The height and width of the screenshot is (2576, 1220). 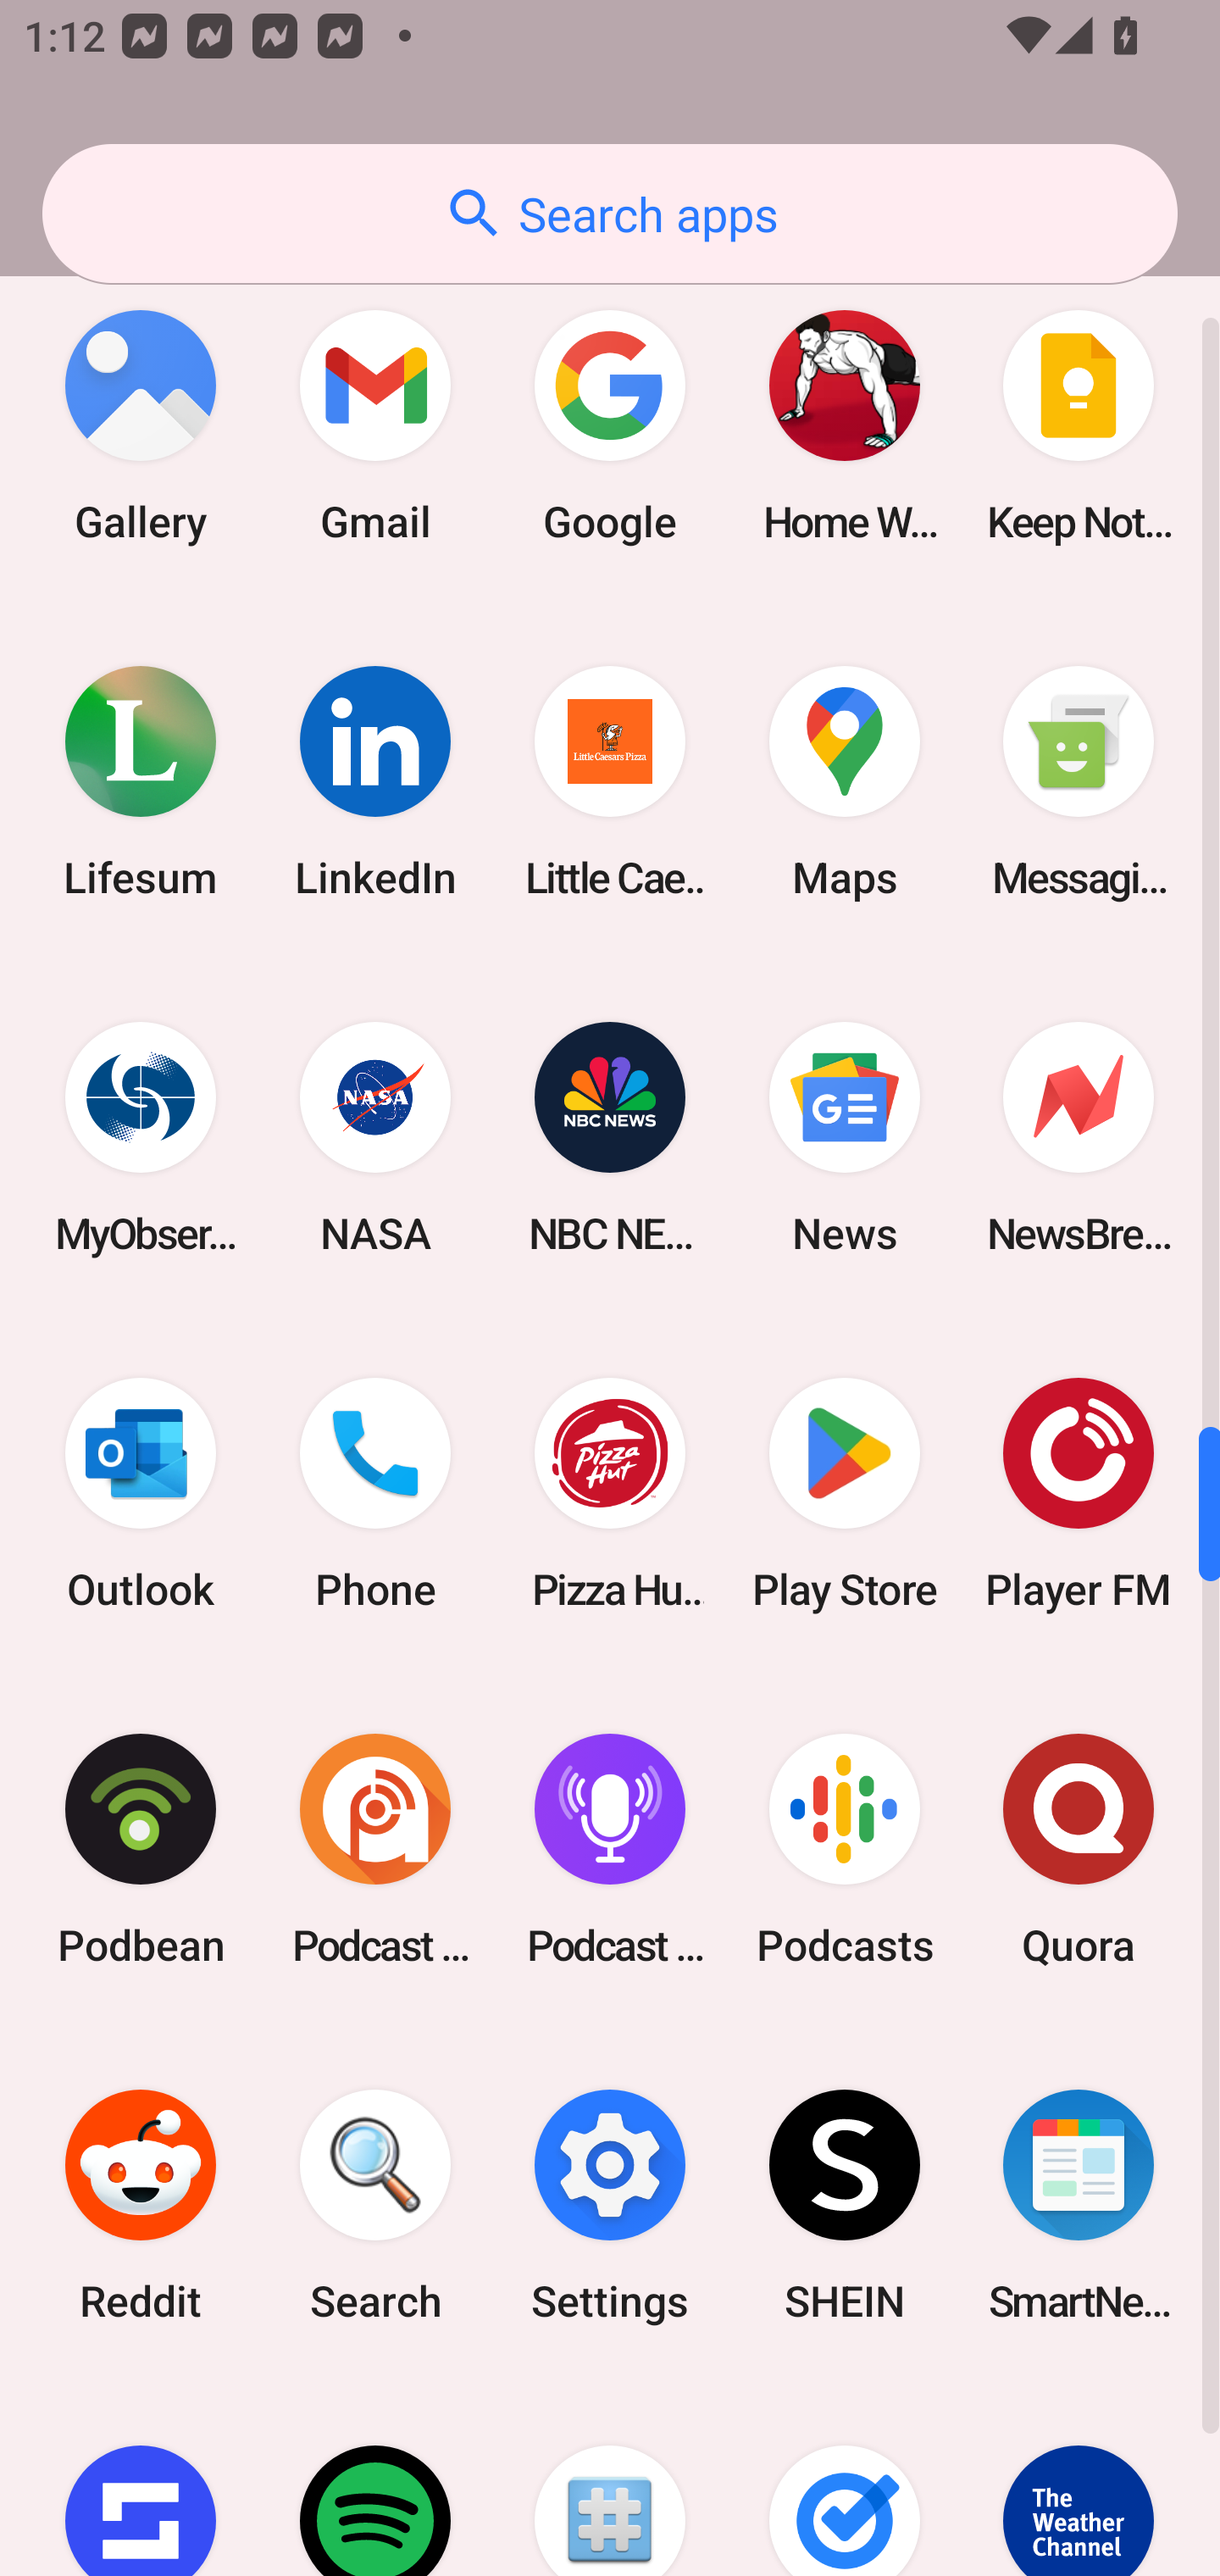 I want to click on Pizza Hut HK & Macau, so click(x=610, y=1493).